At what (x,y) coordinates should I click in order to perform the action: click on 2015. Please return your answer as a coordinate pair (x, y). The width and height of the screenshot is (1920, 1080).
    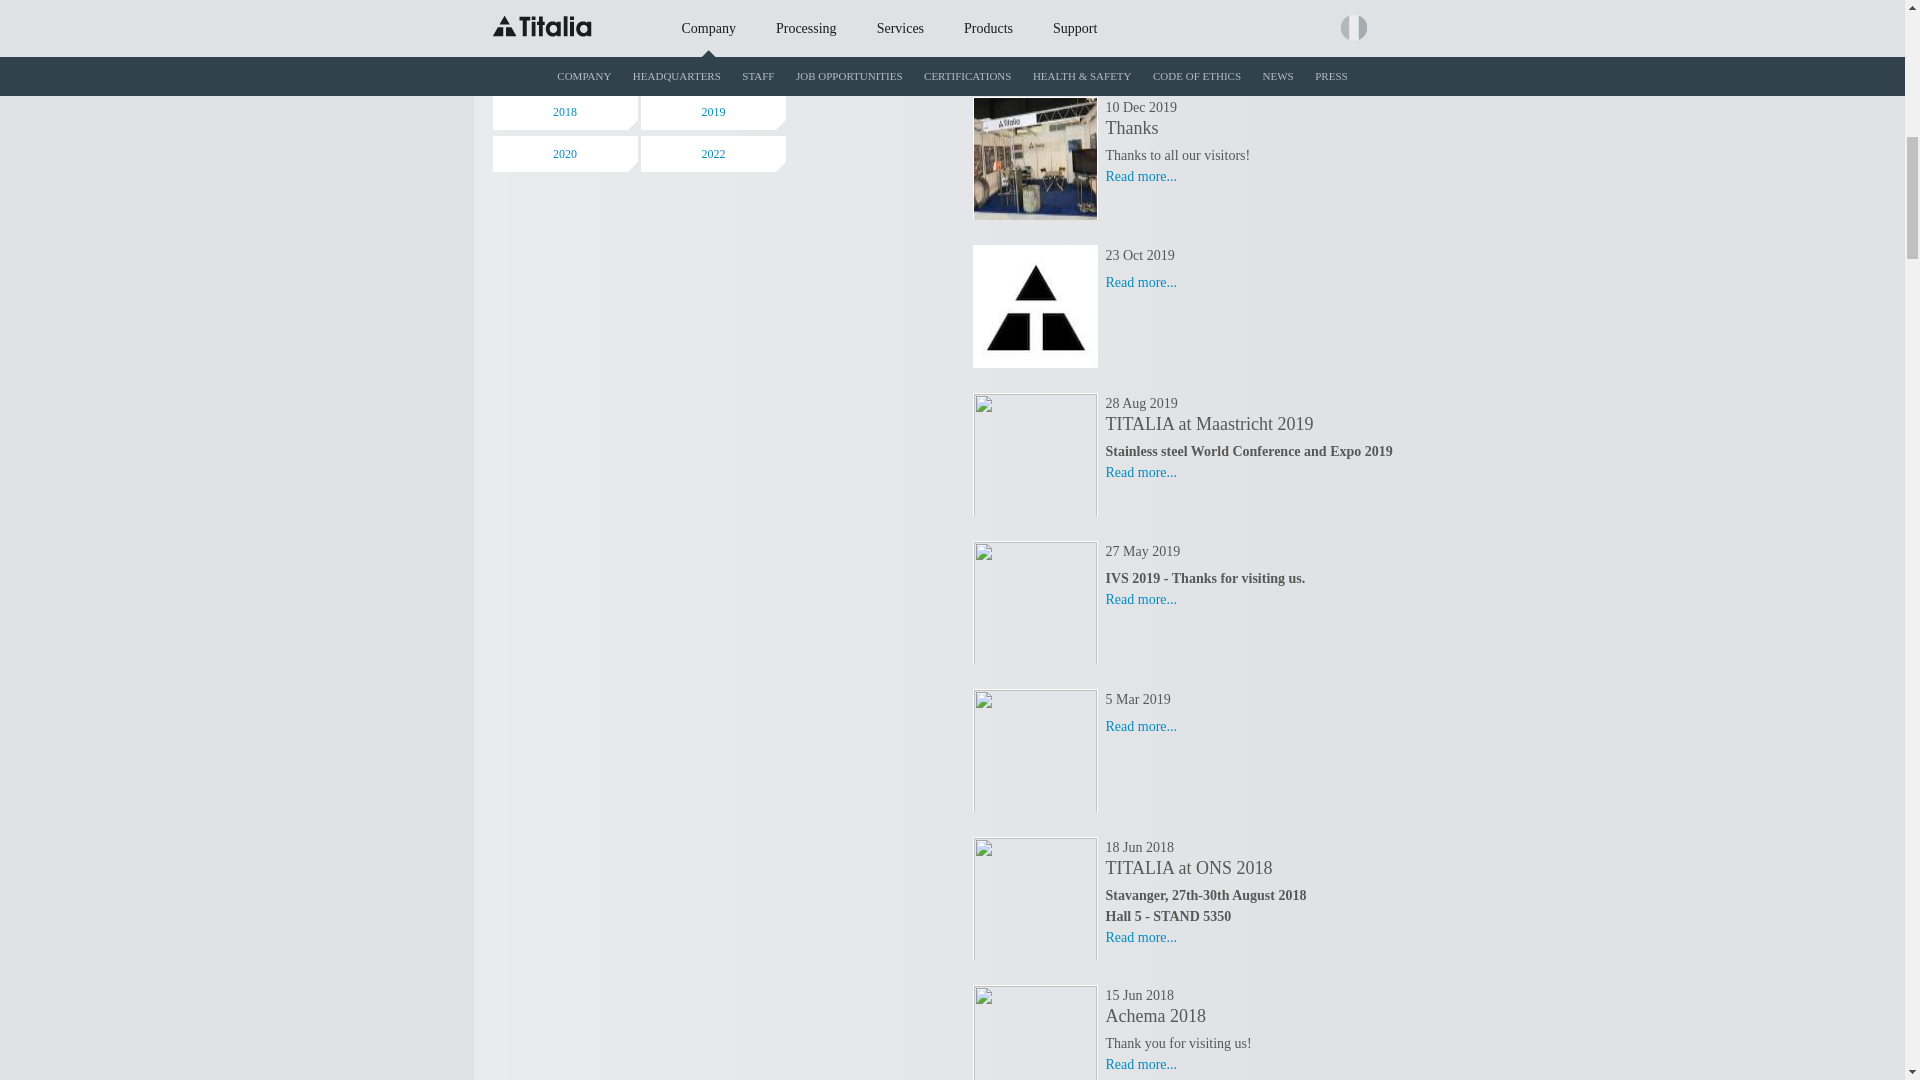
    Looking at the image, I should click on (713, 28).